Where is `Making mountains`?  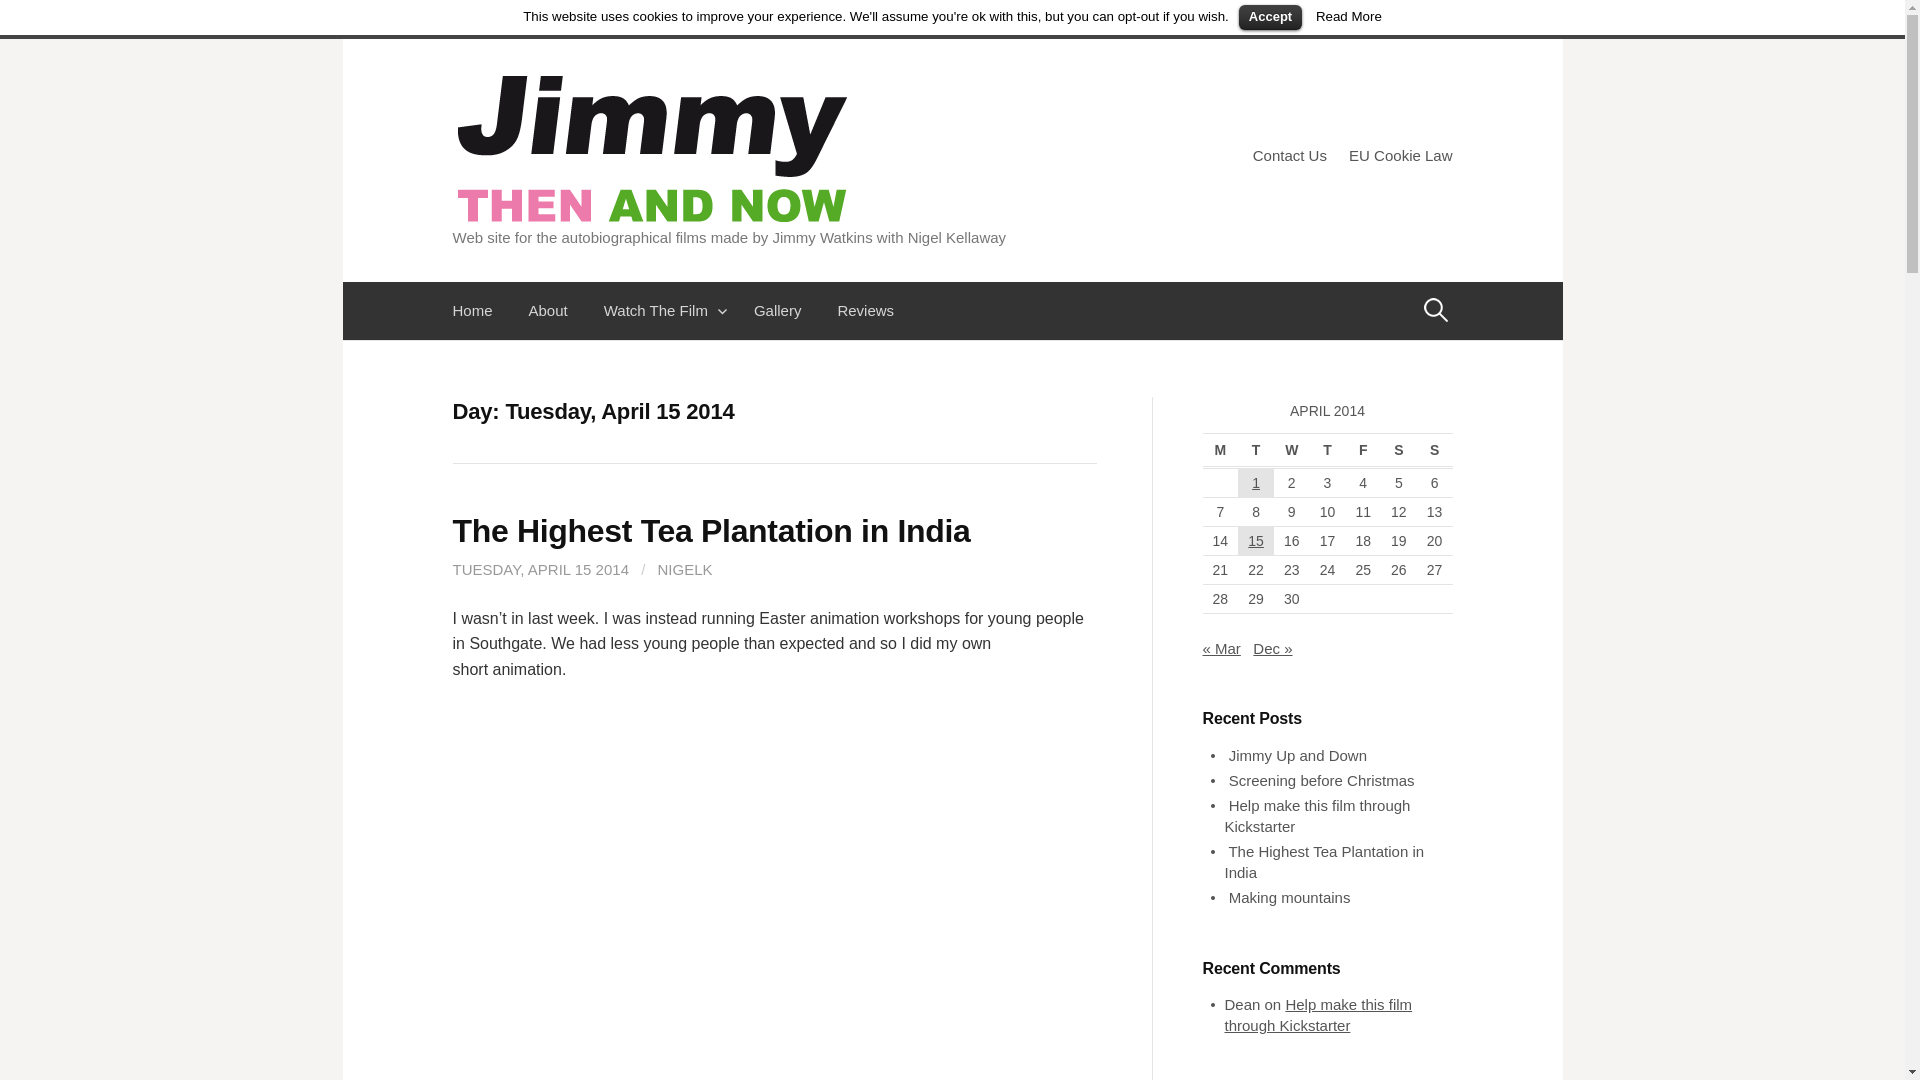
Making mountains is located at coordinates (1290, 897).